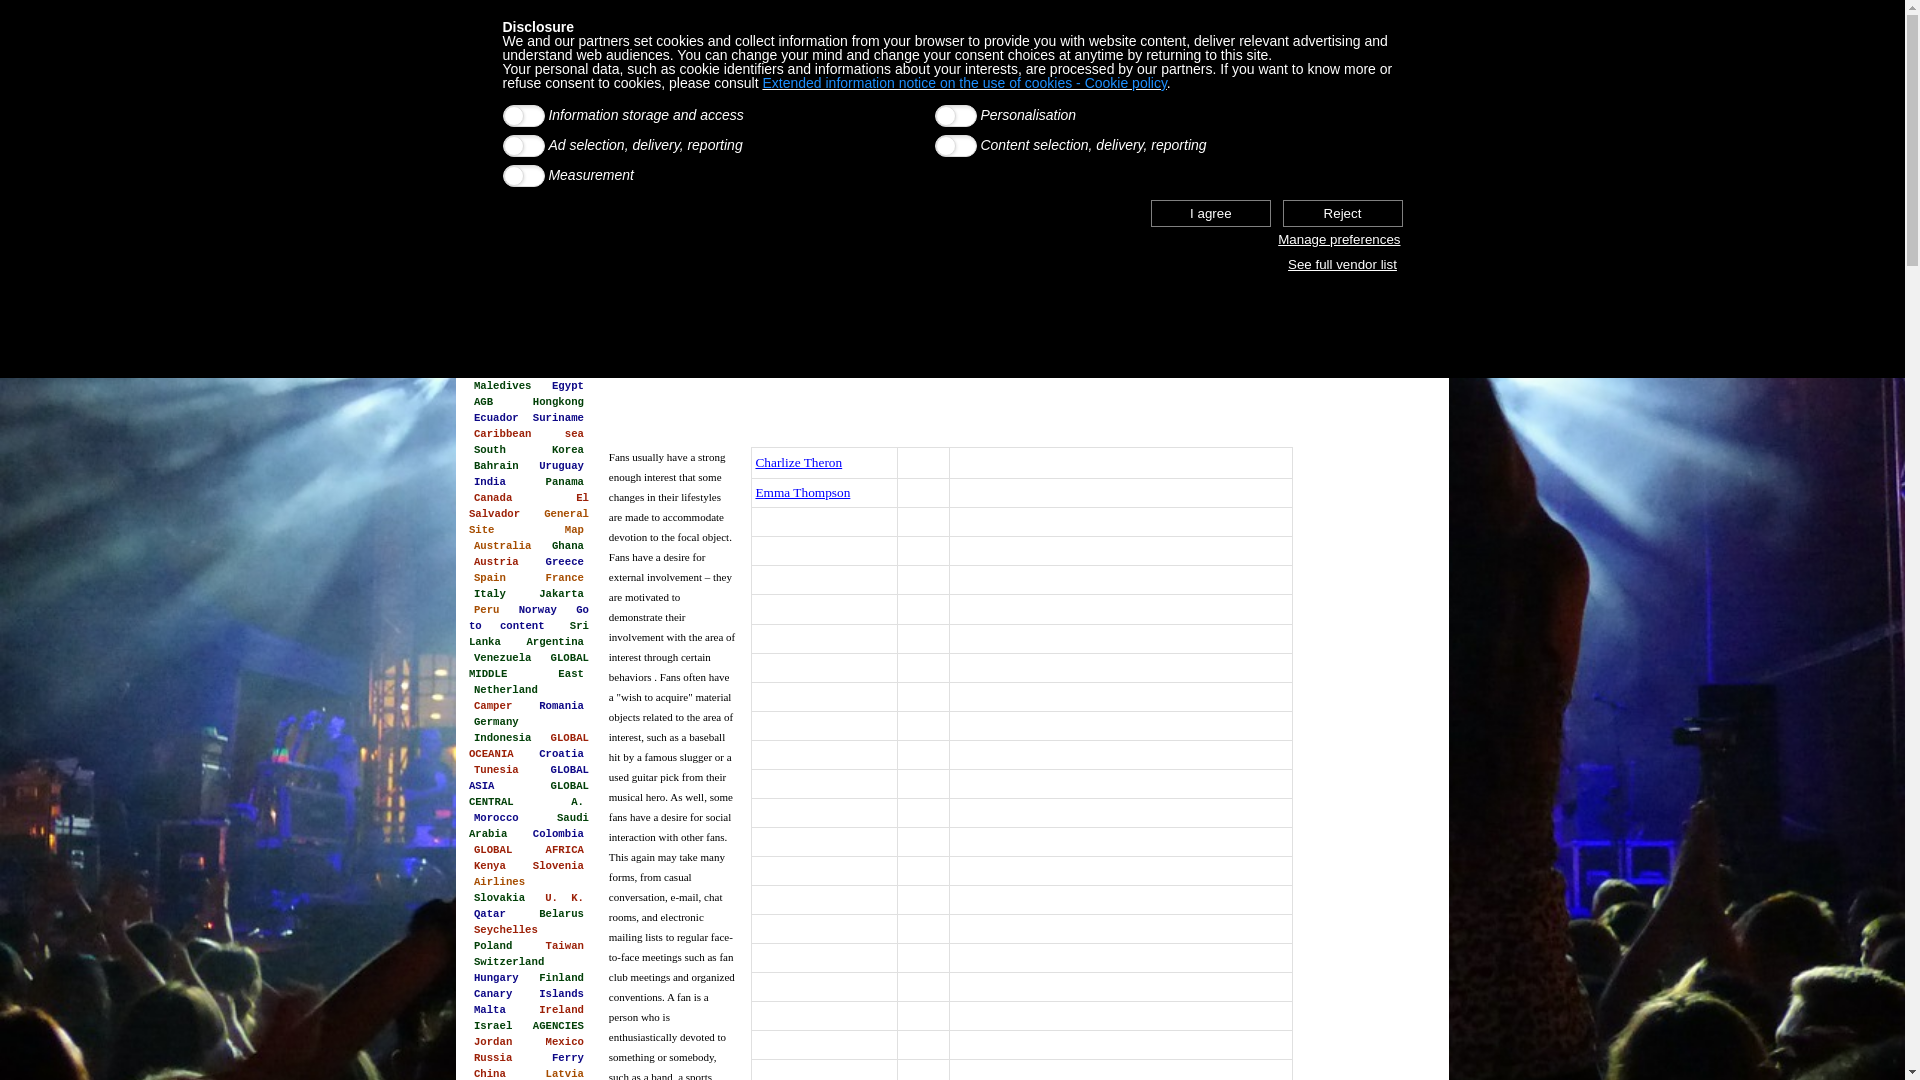 The width and height of the screenshot is (1920, 1080). What do you see at coordinates (562, 1010) in the screenshot?
I see `Ireland` at bounding box center [562, 1010].